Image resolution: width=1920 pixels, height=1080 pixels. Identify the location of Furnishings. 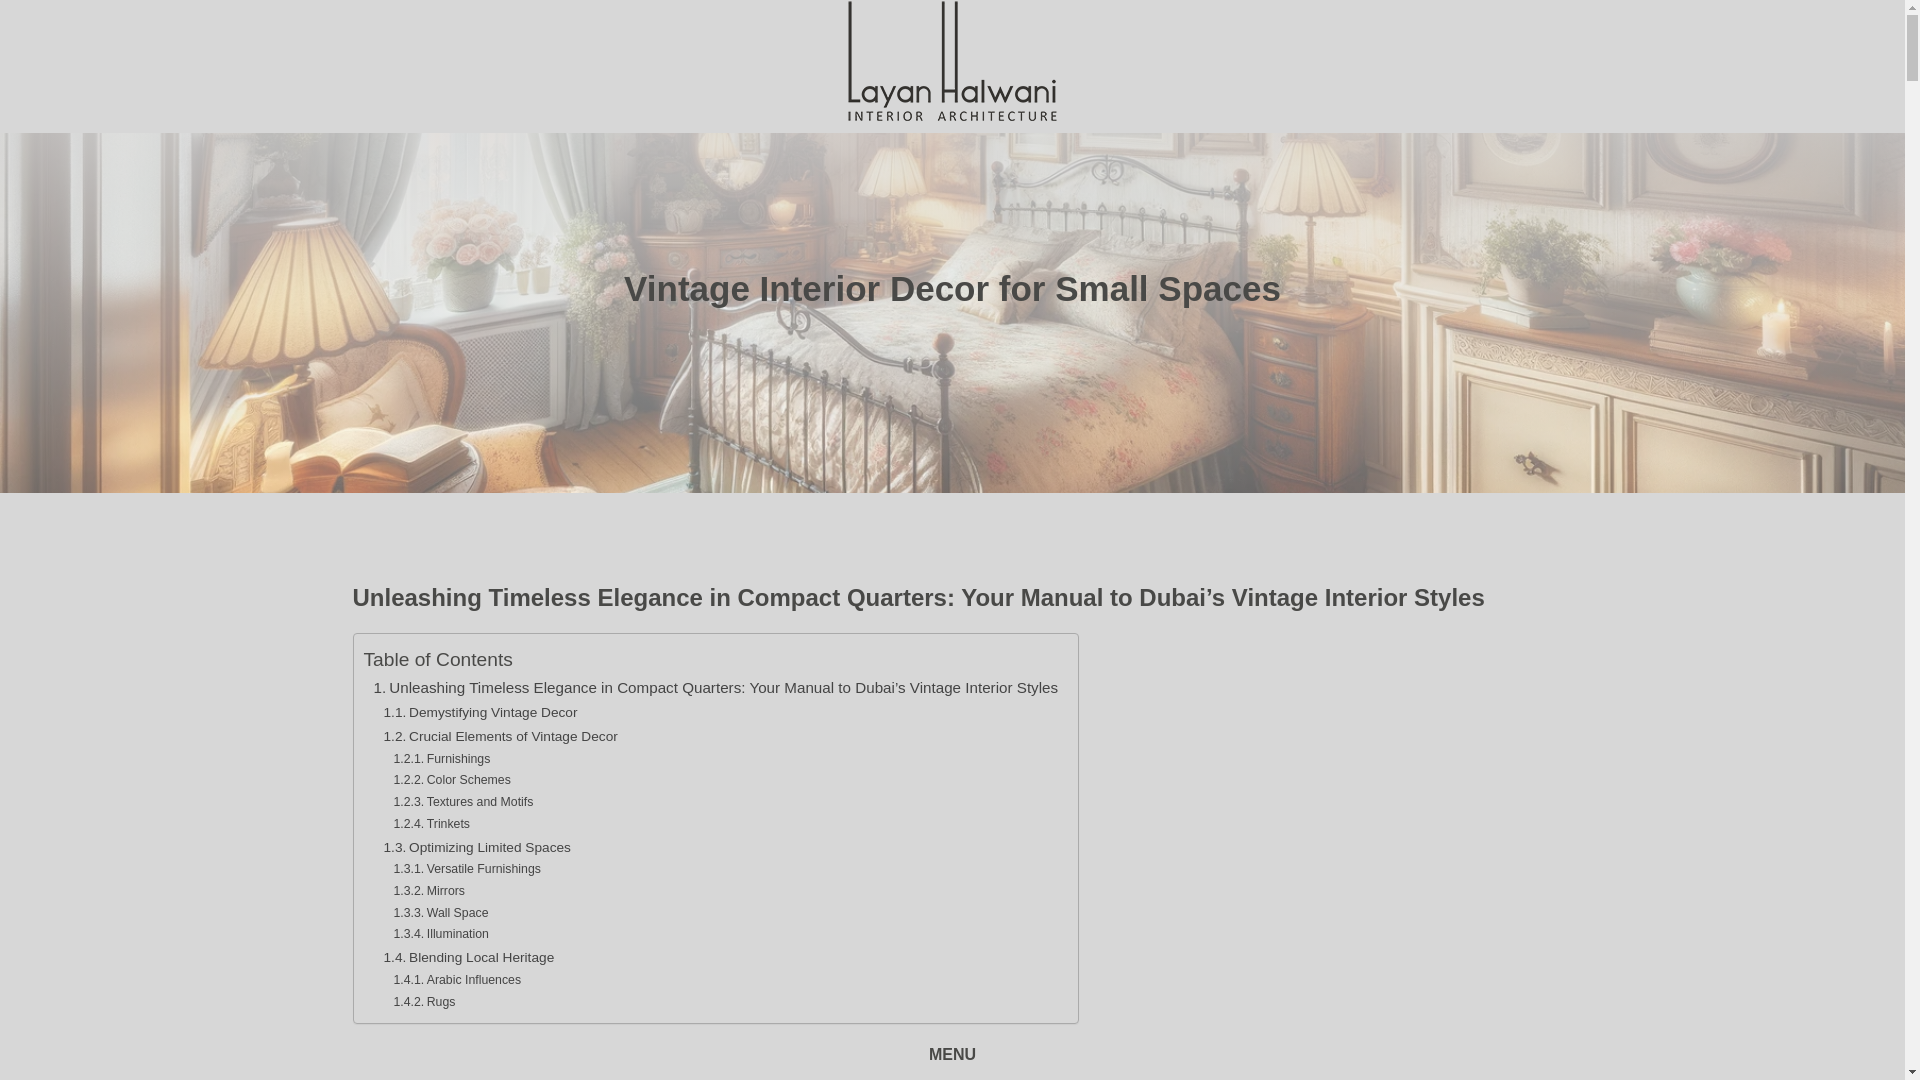
(442, 760).